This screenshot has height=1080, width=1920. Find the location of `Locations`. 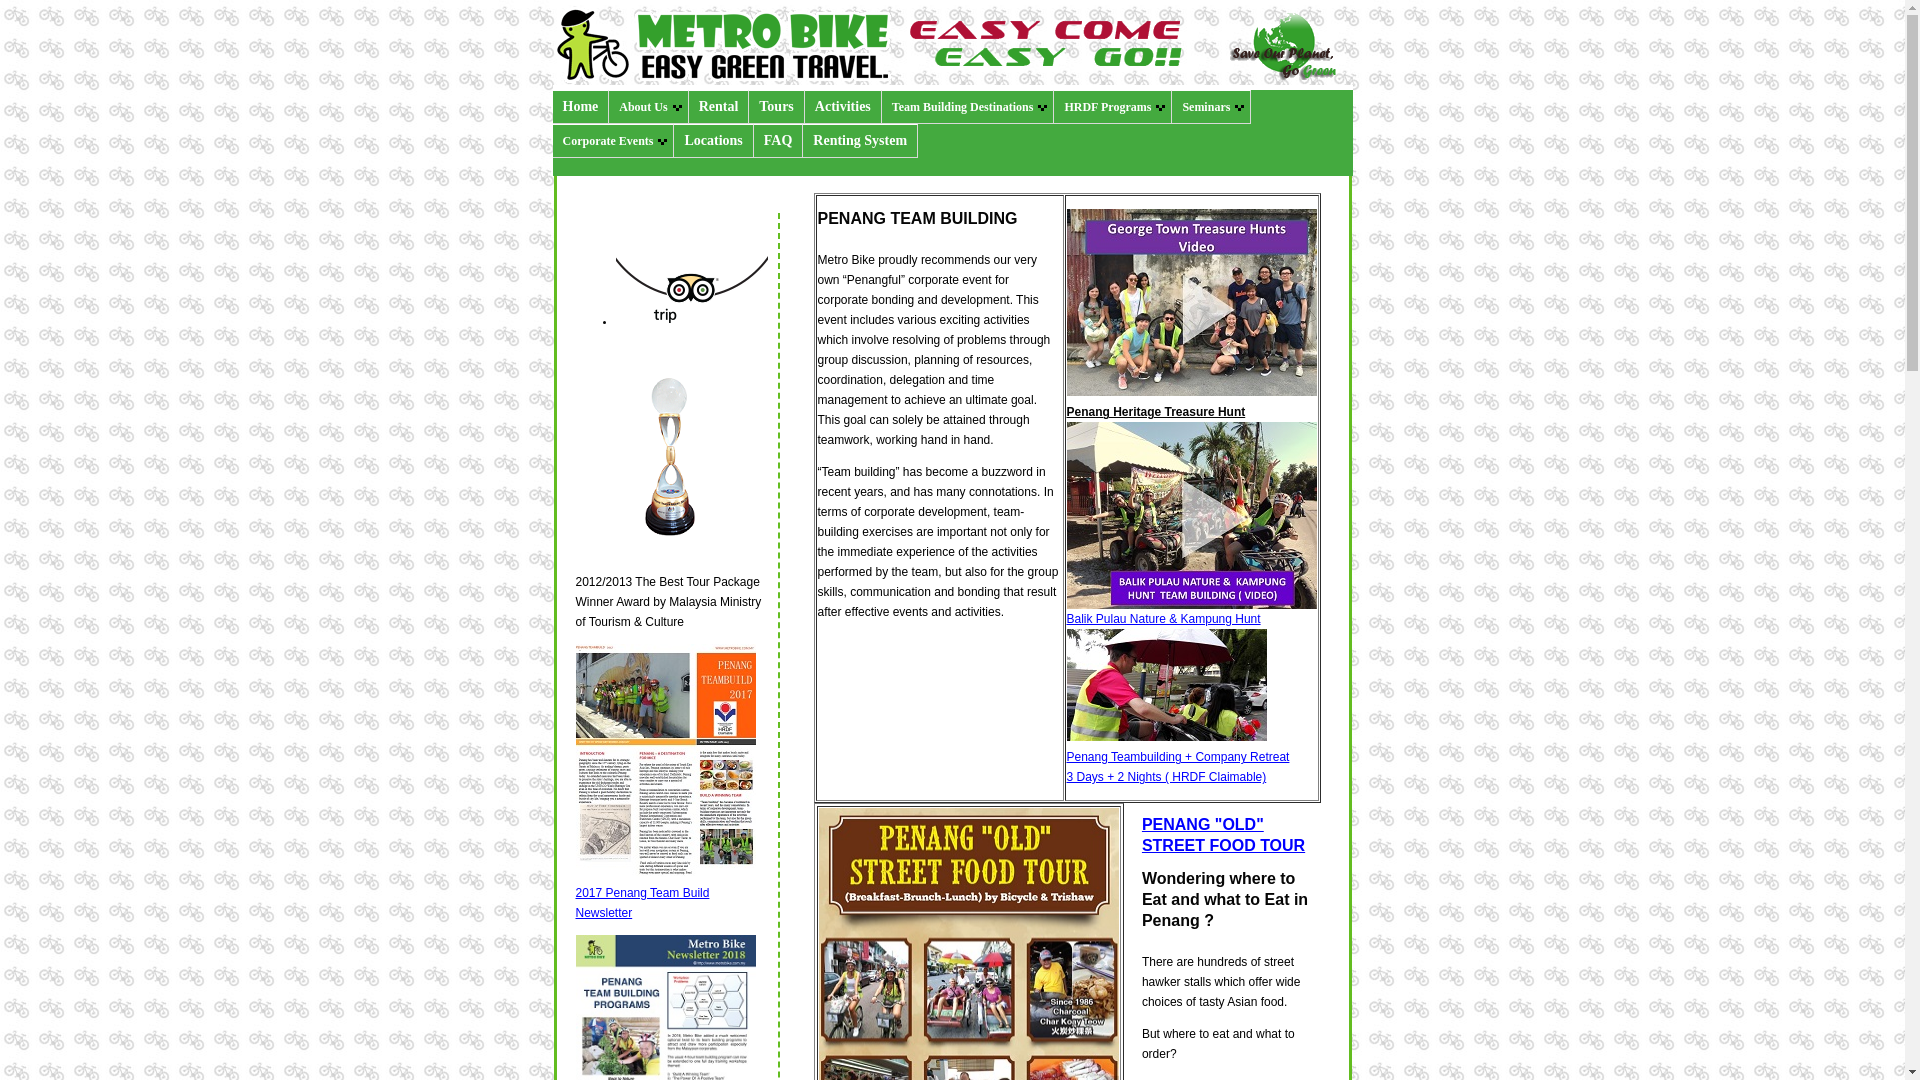

Locations is located at coordinates (712, 140).